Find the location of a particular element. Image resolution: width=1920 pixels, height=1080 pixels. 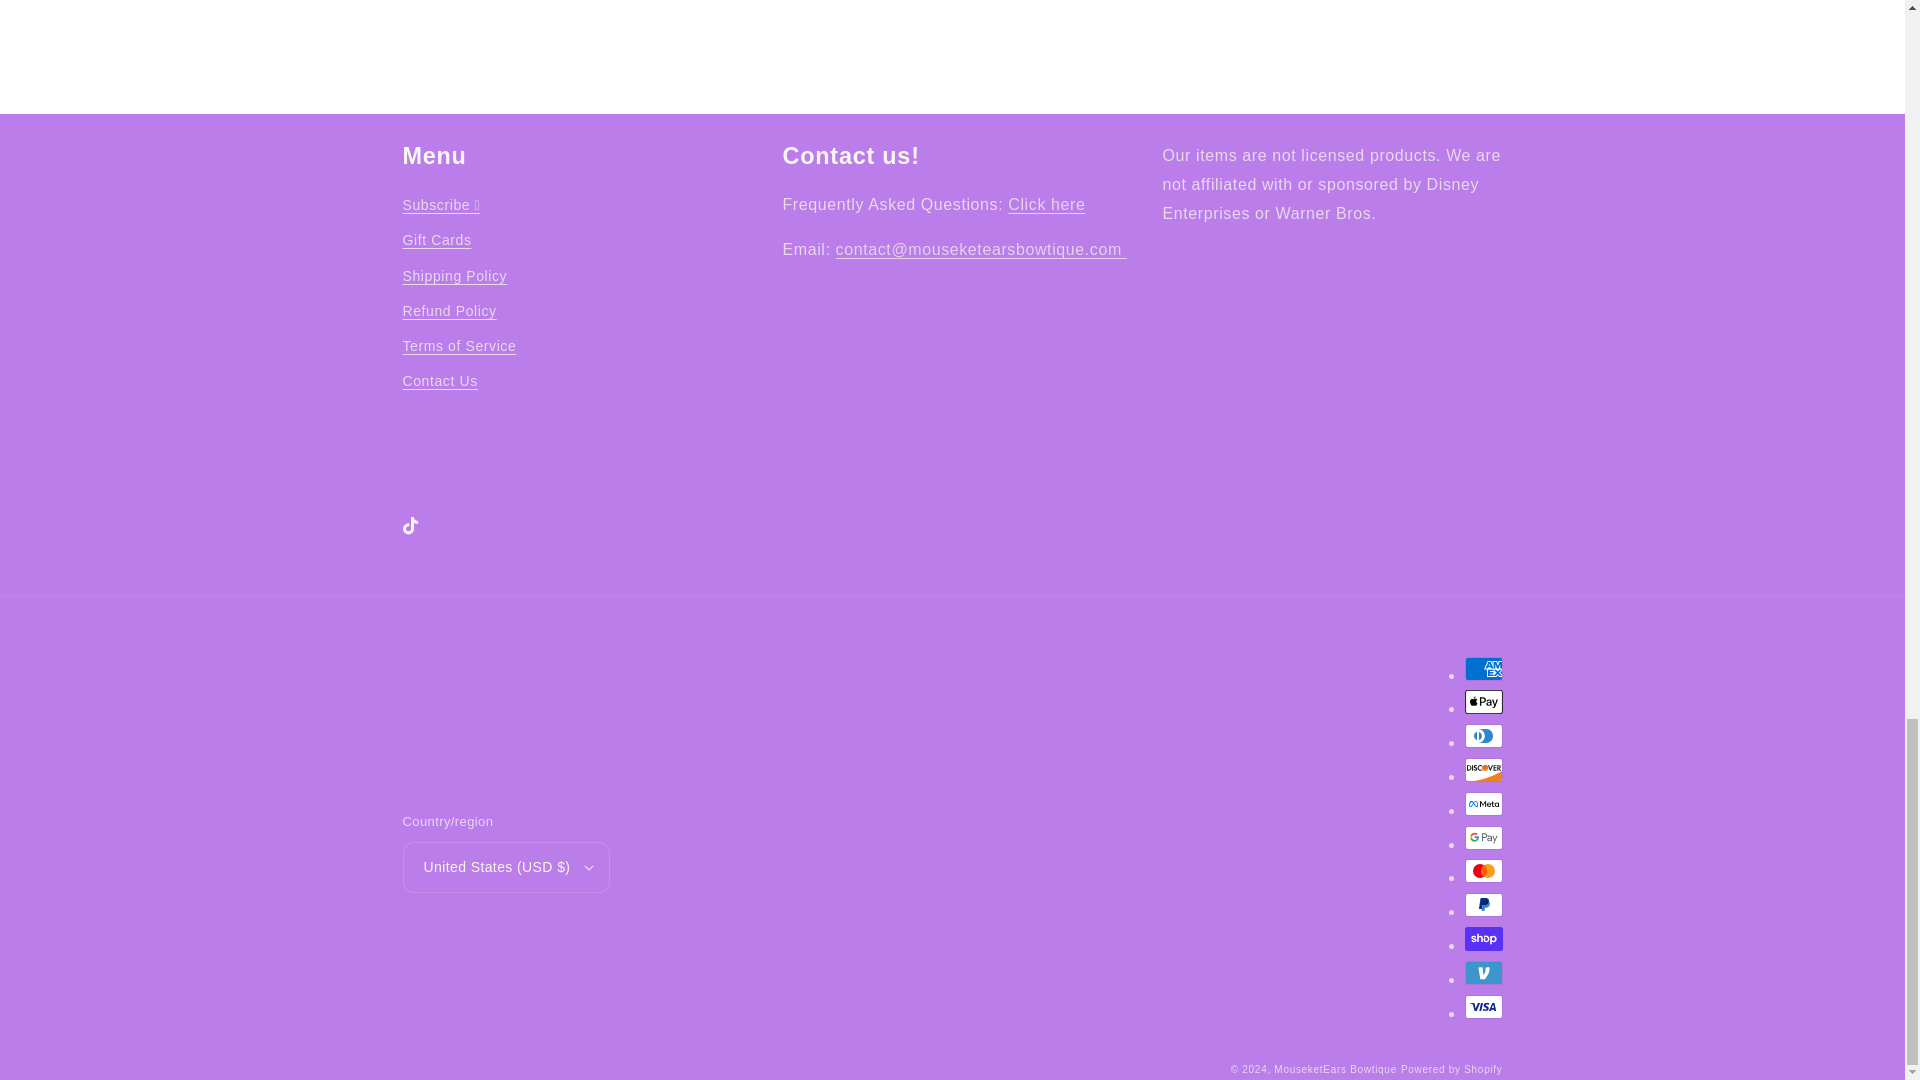

Meta Pay is located at coordinates (1482, 804).